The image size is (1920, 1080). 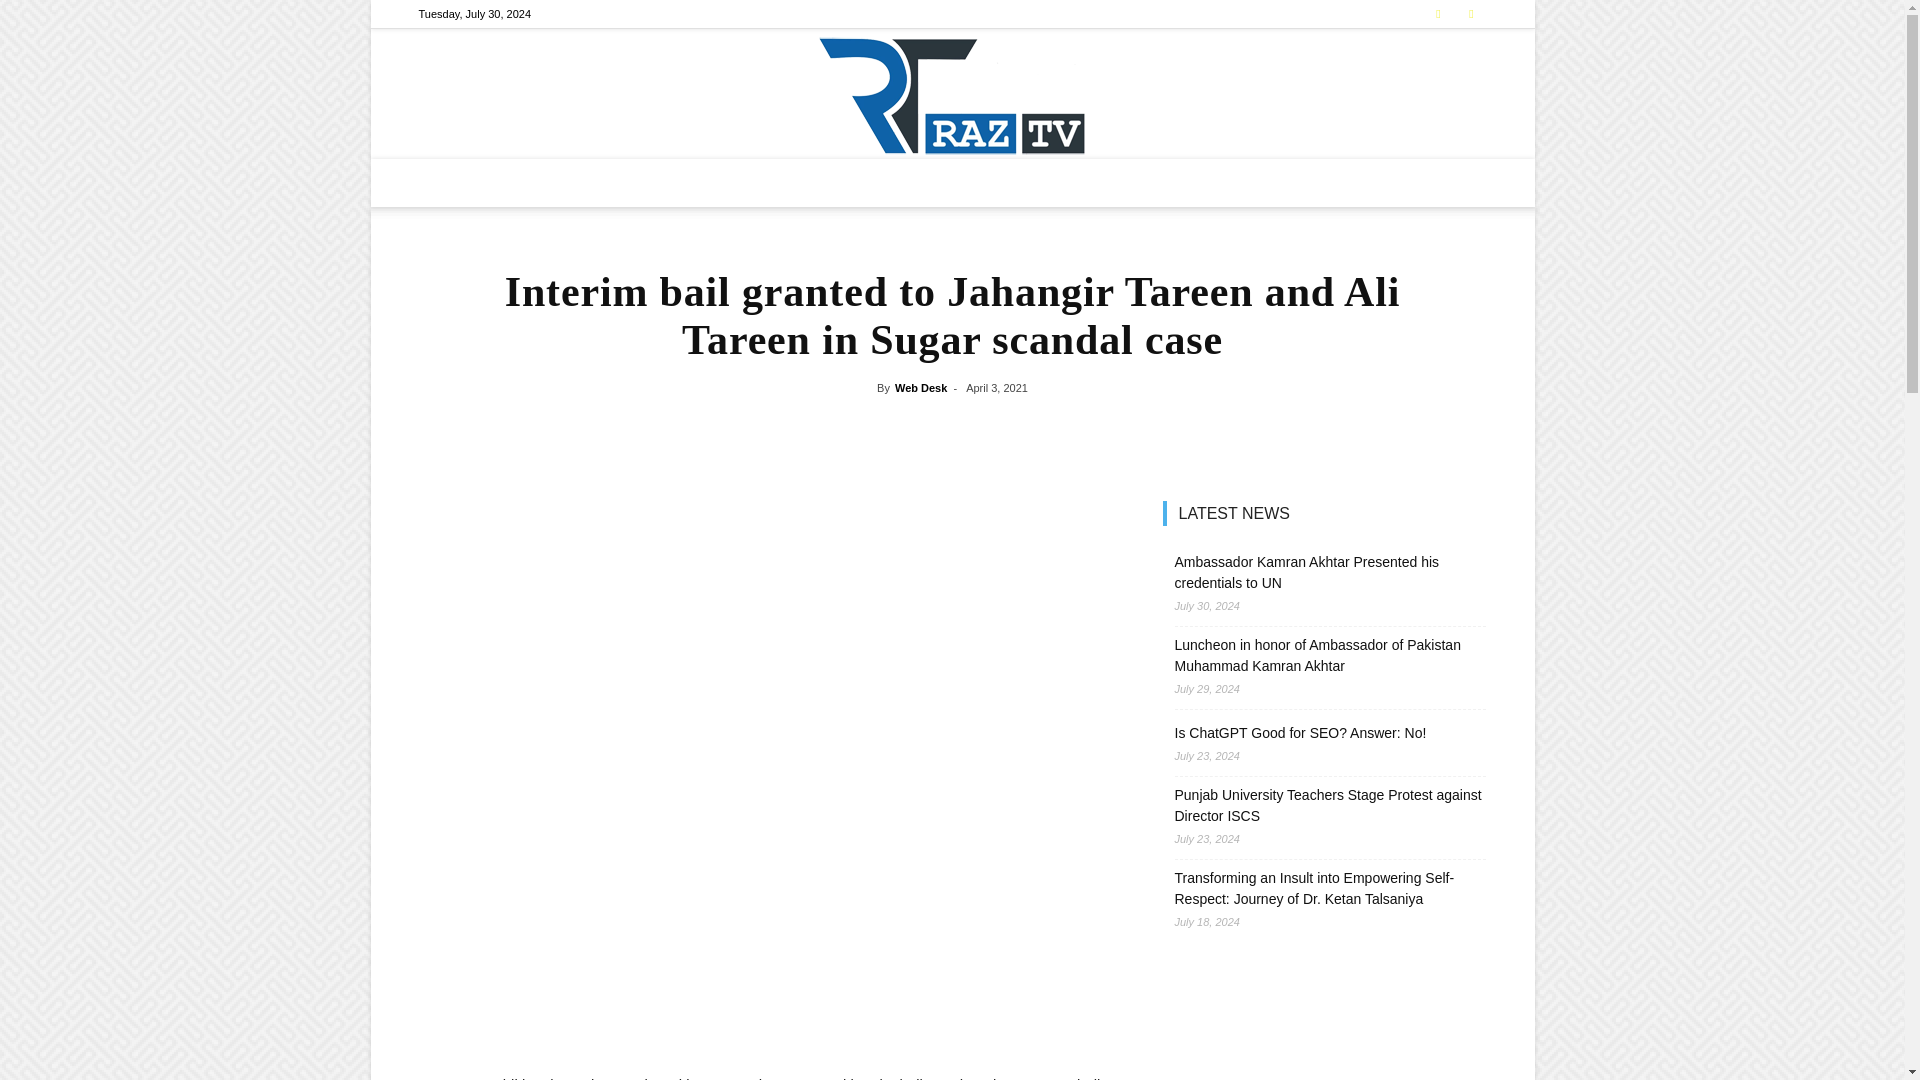 I want to click on RAZ TV, so click(x=952, y=94).